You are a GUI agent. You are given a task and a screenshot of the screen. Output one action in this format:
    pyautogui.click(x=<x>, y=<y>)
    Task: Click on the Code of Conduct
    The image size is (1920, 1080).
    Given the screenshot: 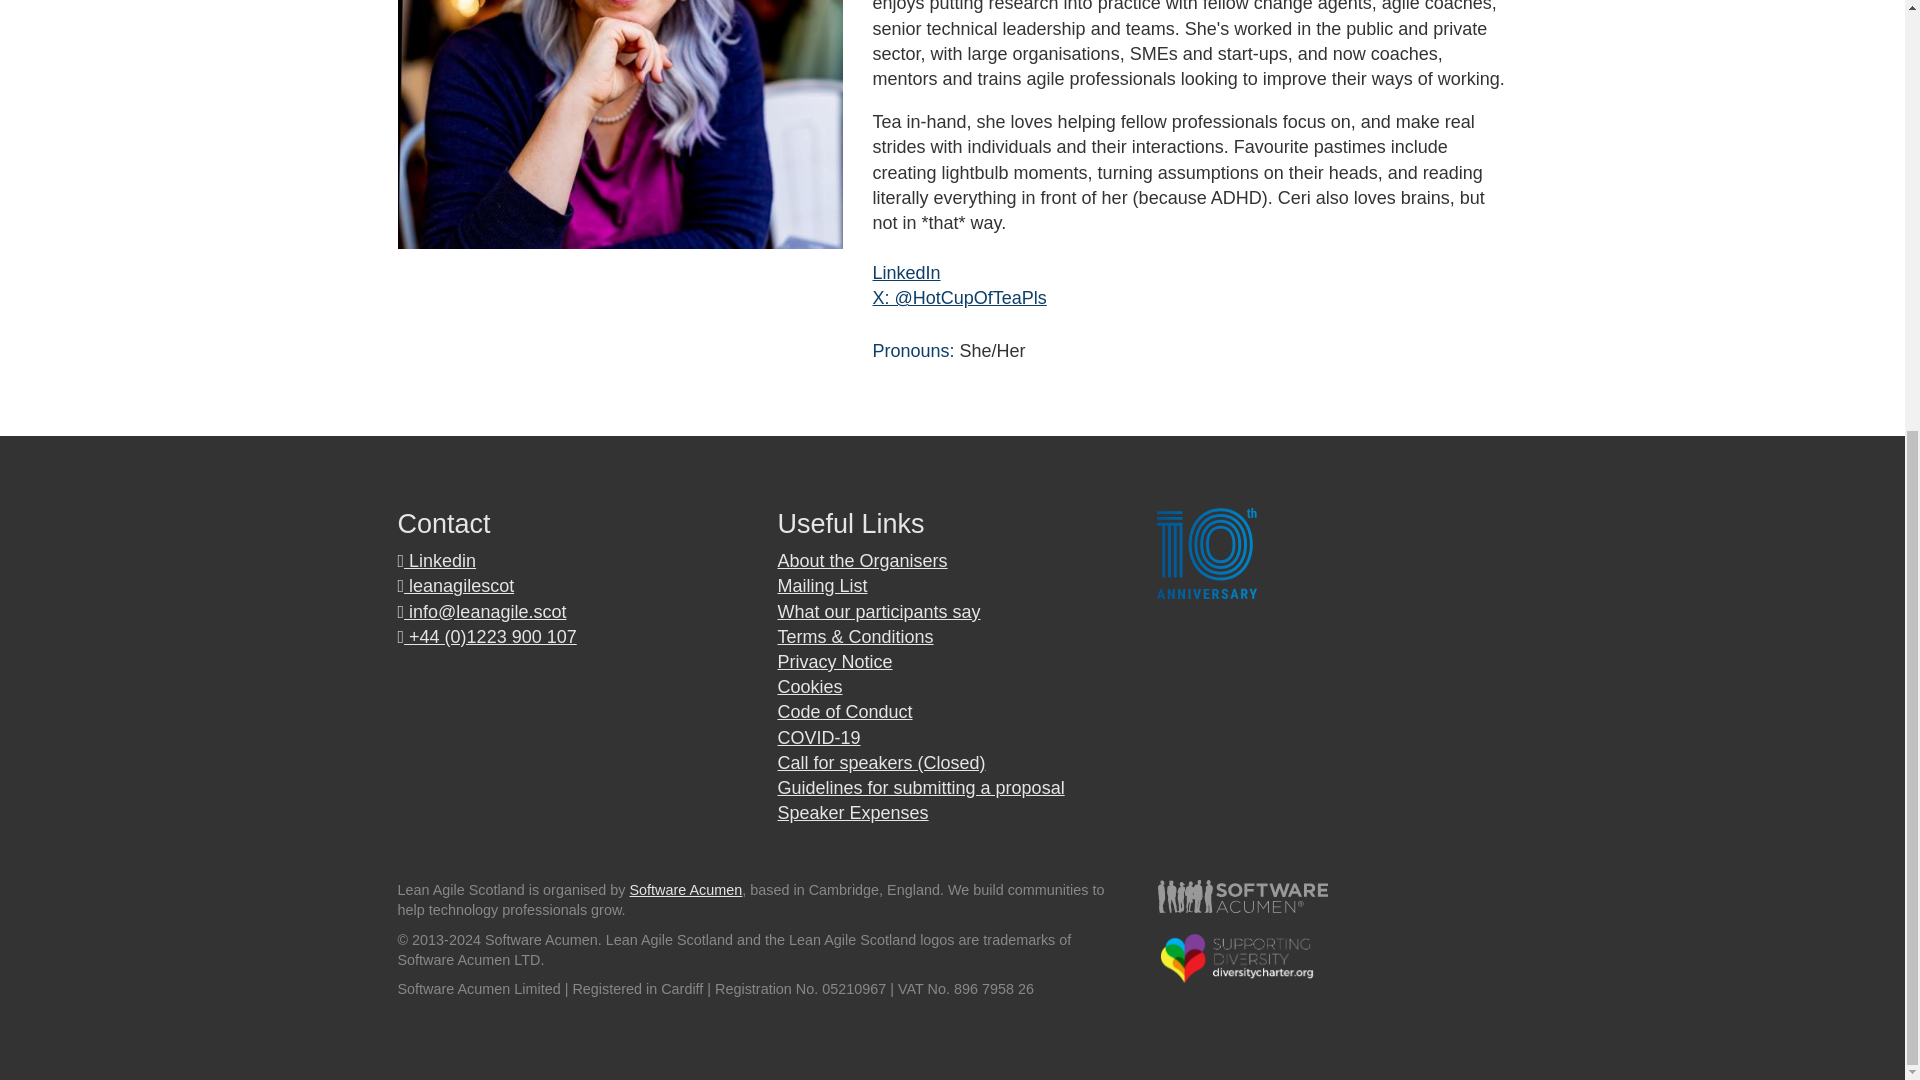 What is the action you would take?
    pyautogui.click(x=844, y=712)
    